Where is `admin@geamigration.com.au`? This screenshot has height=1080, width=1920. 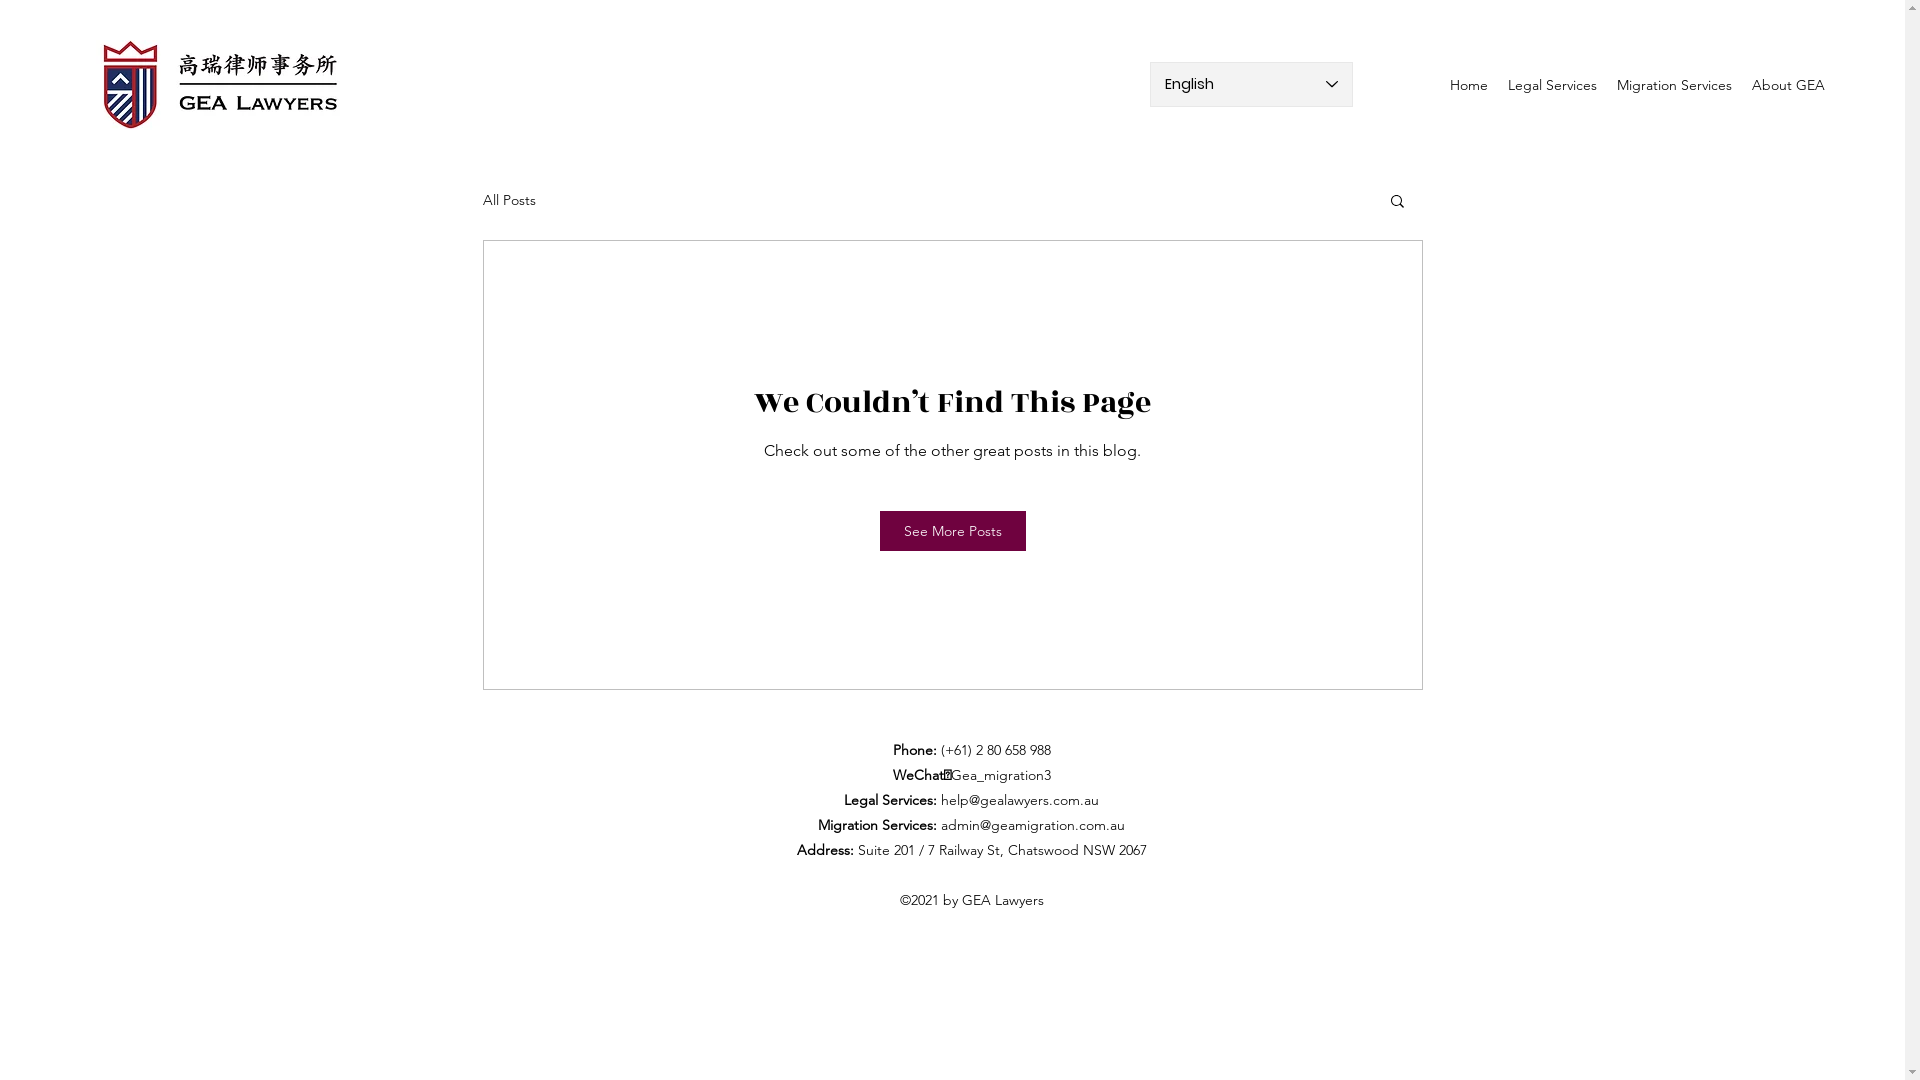 admin@geamigration.com.au is located at coordinates (1033, 825).